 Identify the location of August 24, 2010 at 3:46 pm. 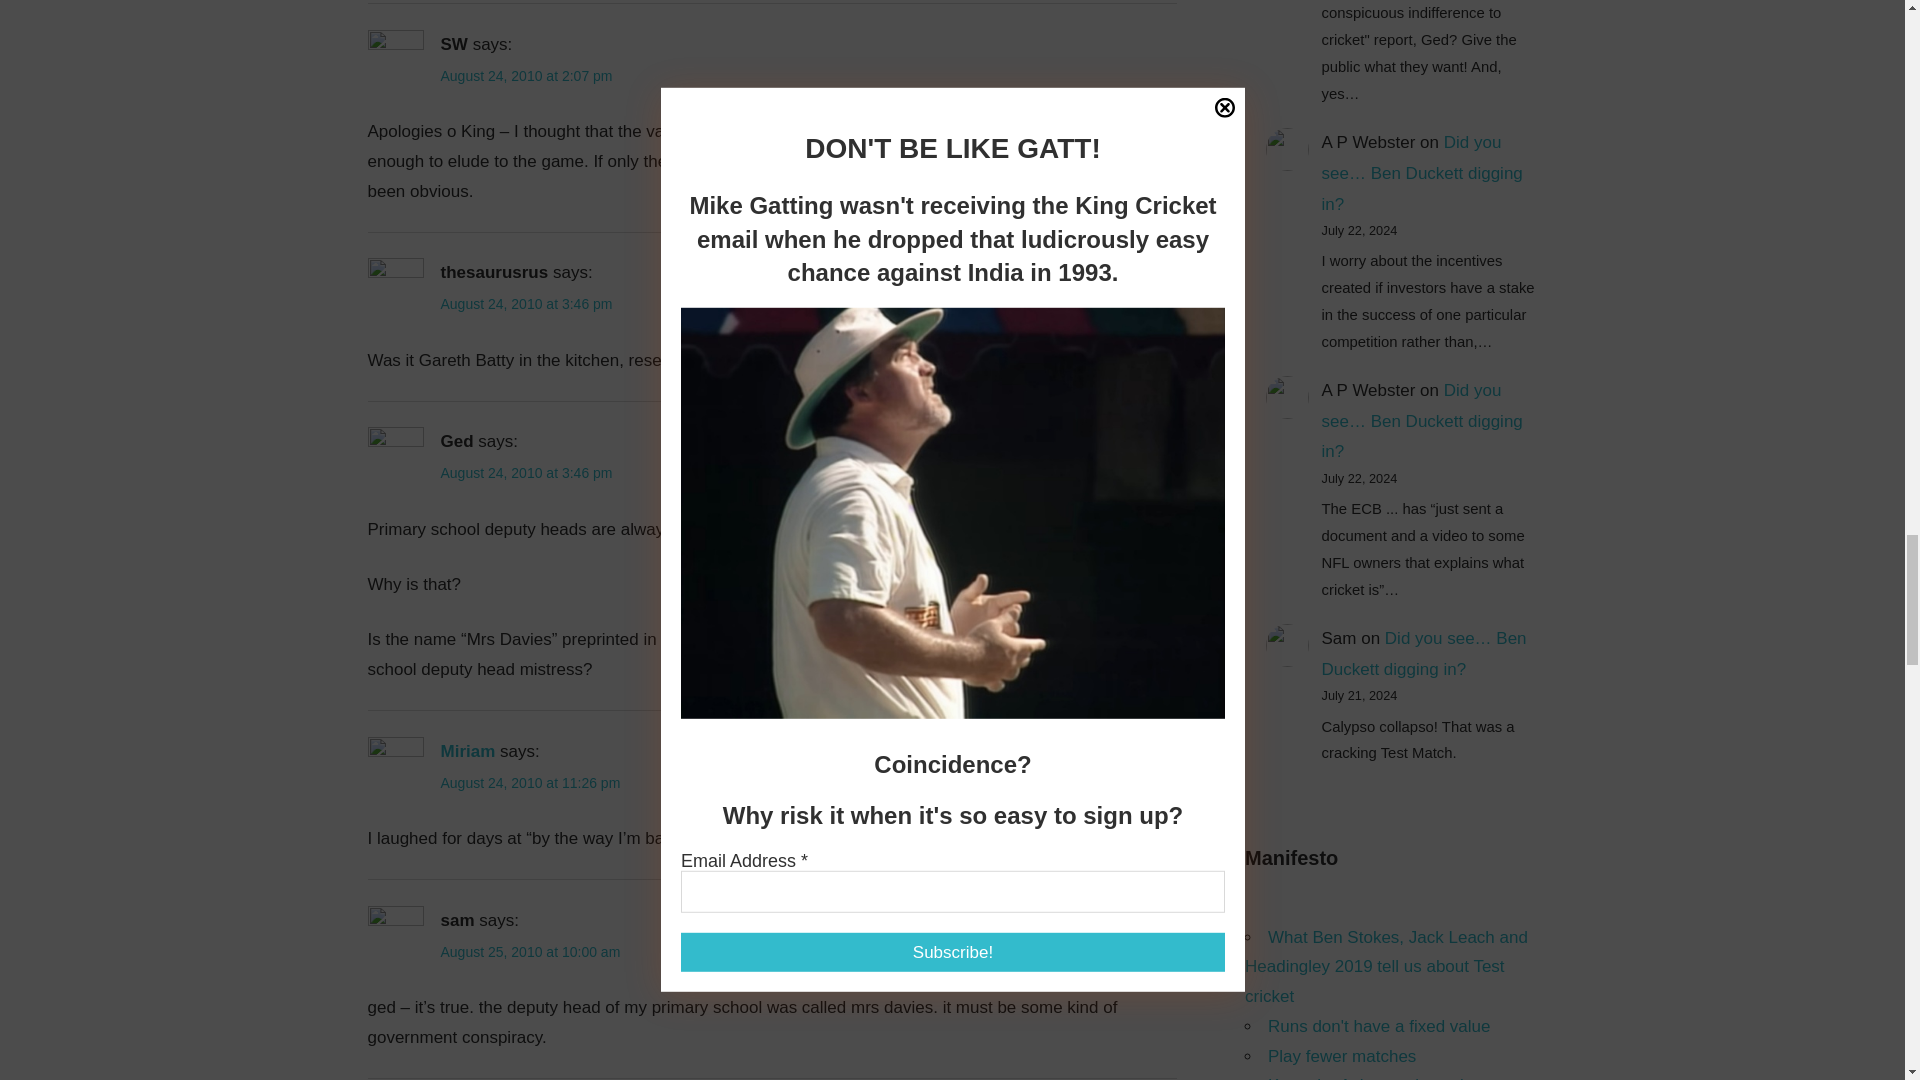
(526, 472).